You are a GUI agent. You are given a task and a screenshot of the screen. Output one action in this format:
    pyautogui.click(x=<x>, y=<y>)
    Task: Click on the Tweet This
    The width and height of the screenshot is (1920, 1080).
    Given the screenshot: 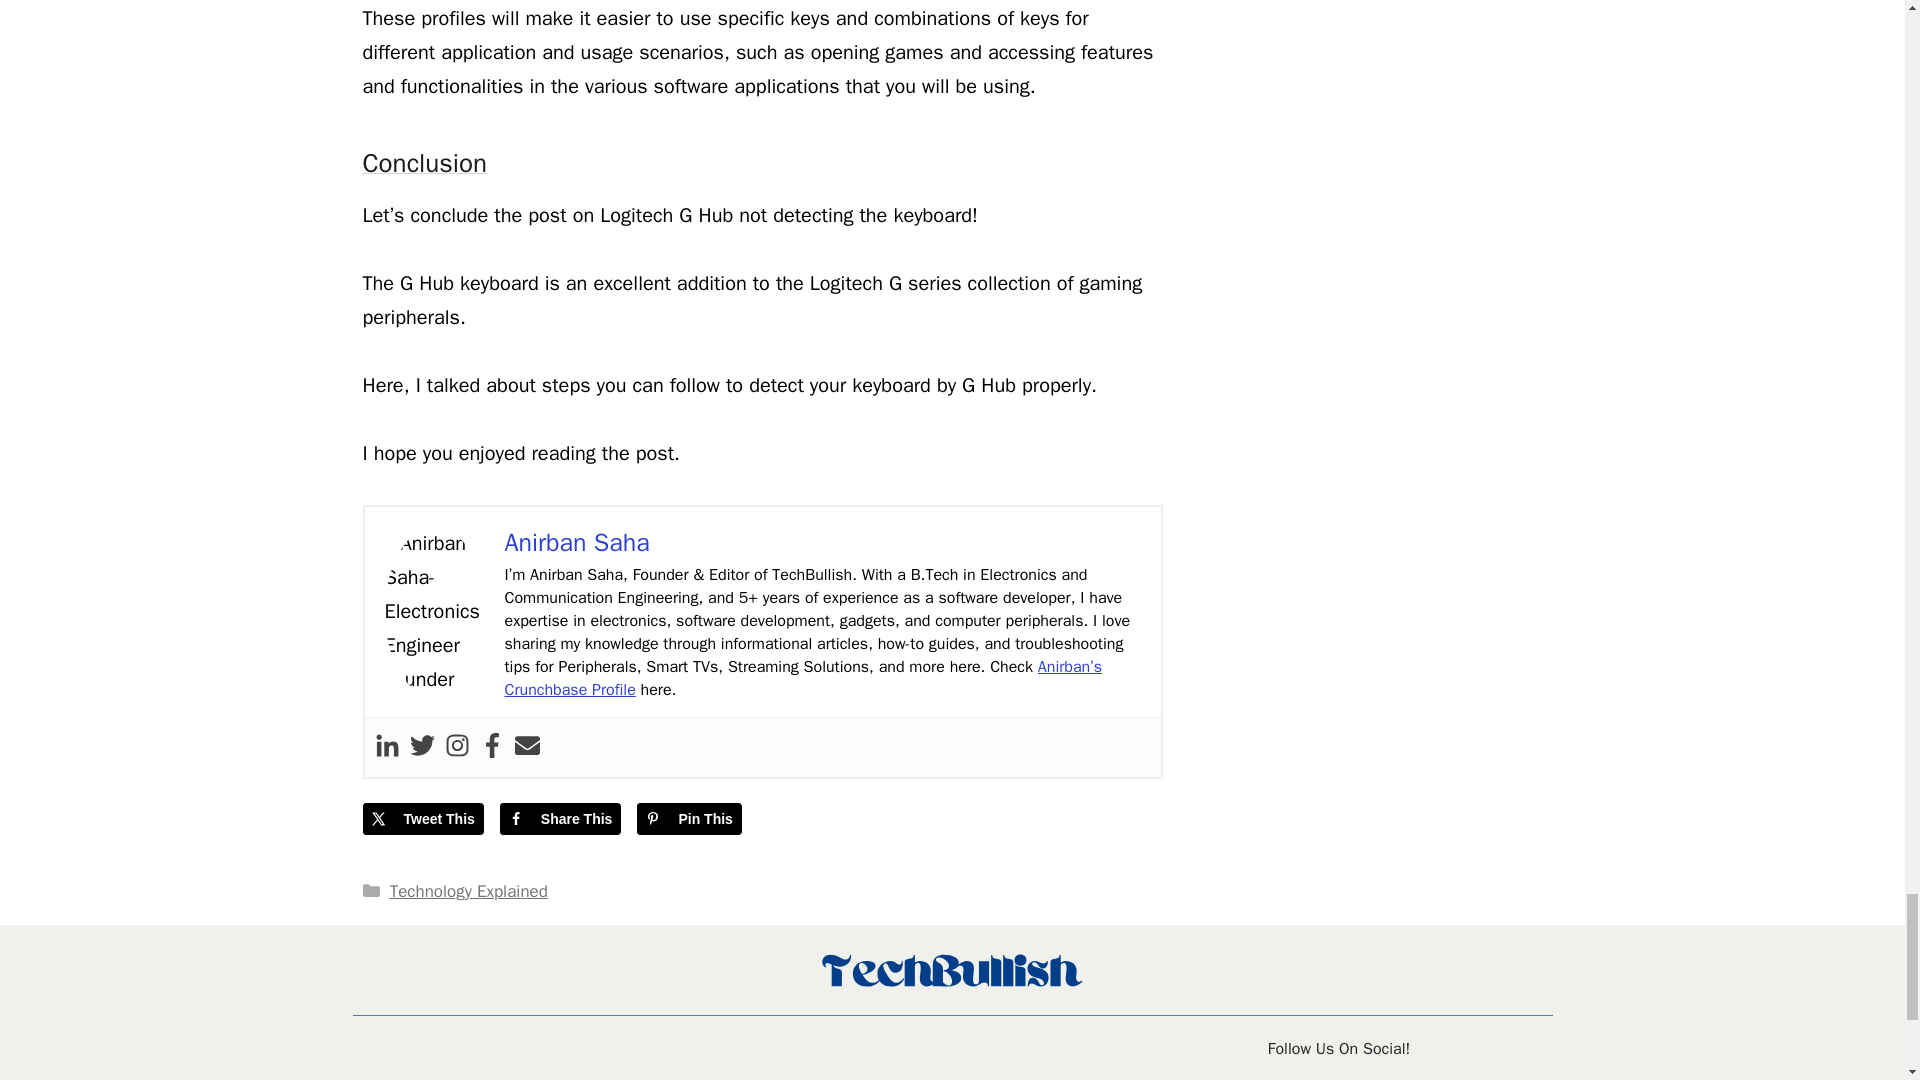 What is the action you would take?
    pyautogui.click(x=422, y=818)
    